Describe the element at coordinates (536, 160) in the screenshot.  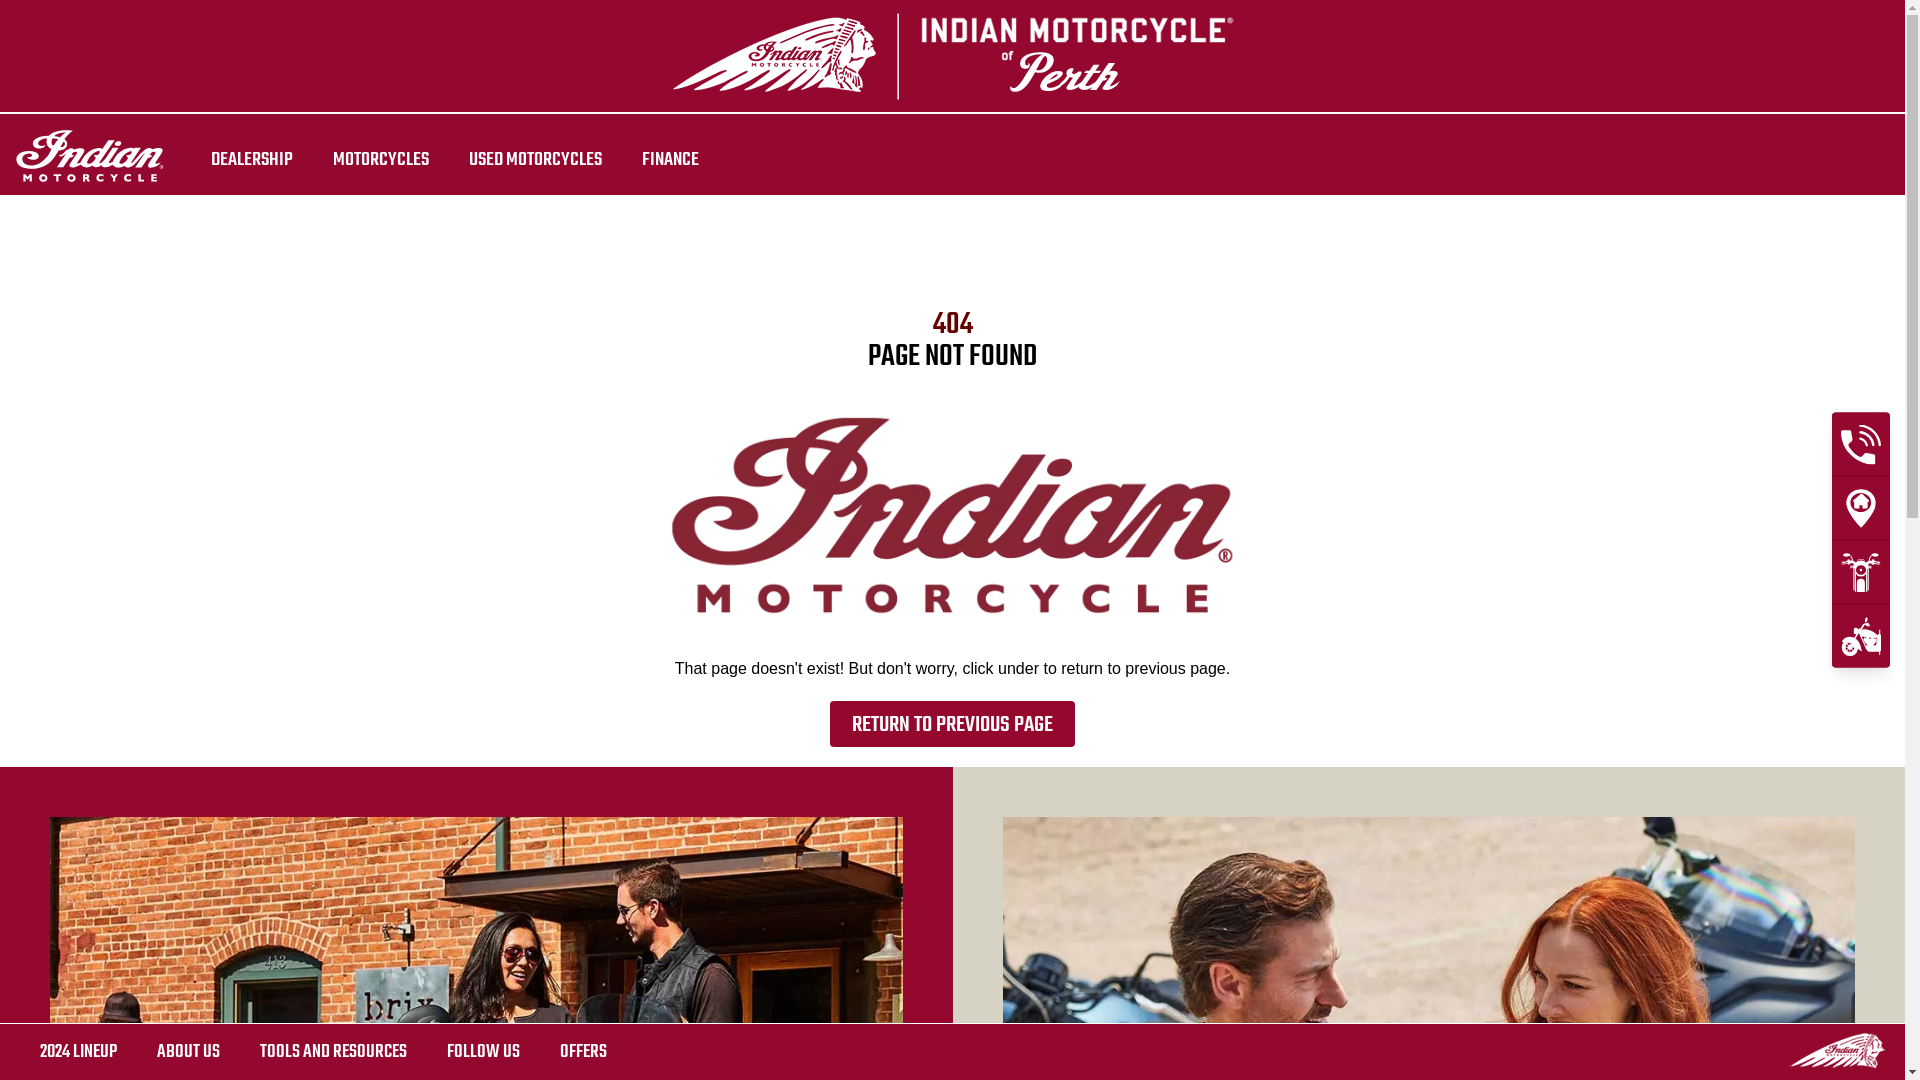
I see `USED MOTORCYCLES` at that location.